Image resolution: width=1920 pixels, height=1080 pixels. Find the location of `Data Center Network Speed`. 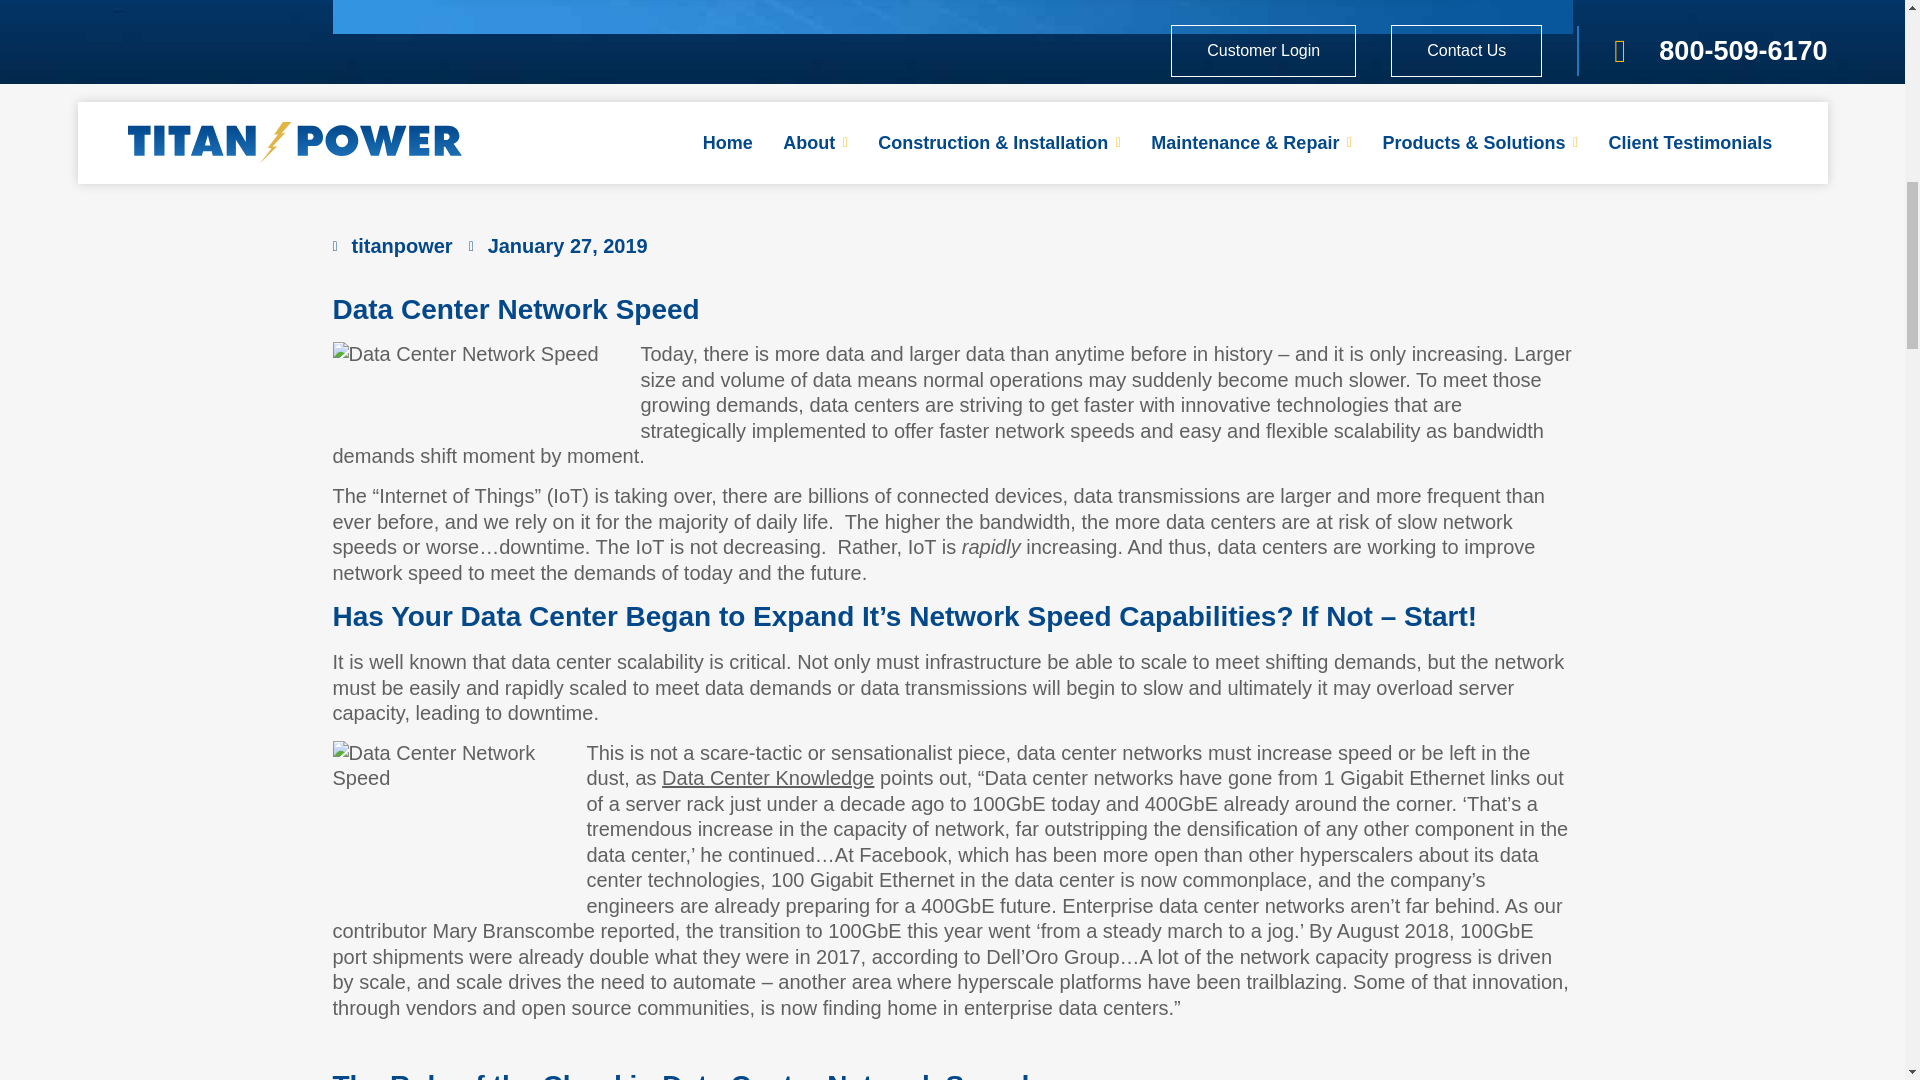

Data Center Network Speed is located at coordinates (451, 826).